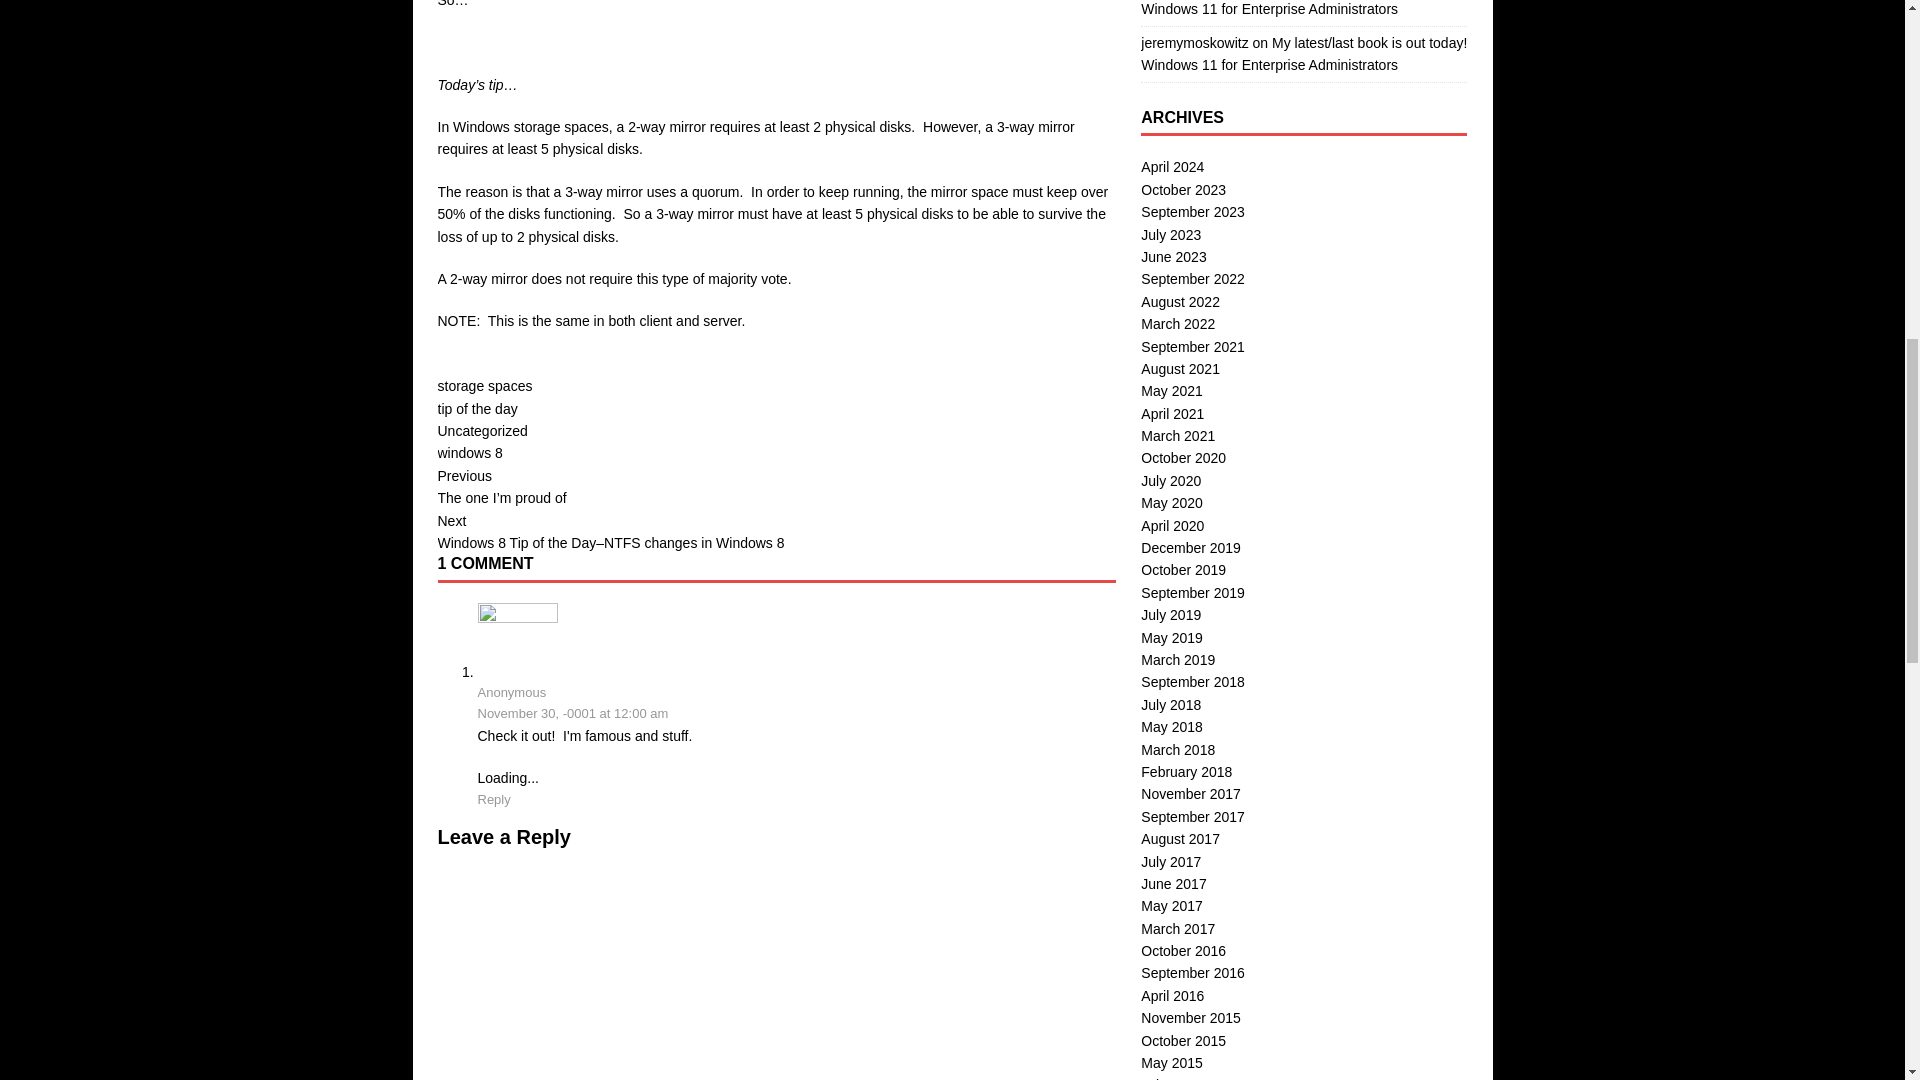 This screenshot has height=1080, width=1920. I want to click on Comment Form, so click(776, 964).